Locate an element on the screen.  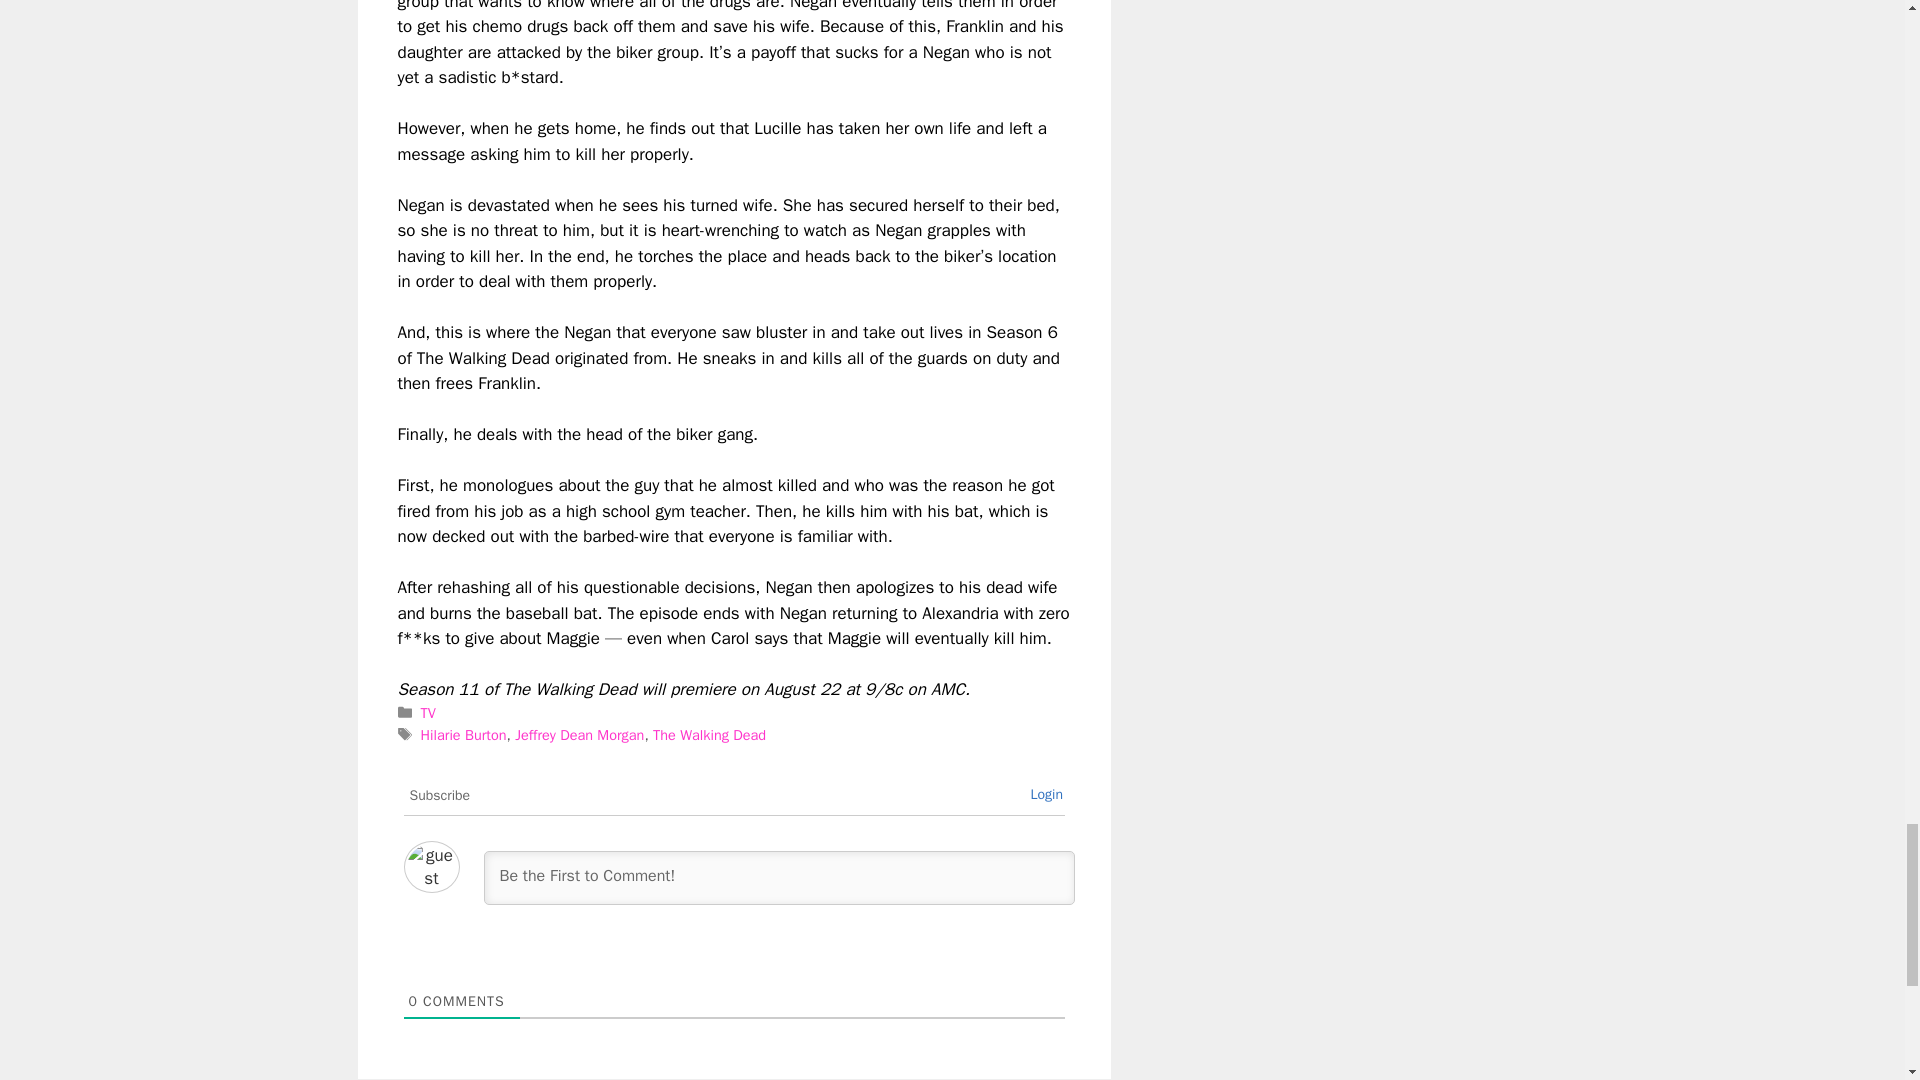
Jeffrey Dean Morgan is located at coordinates (578, 734).